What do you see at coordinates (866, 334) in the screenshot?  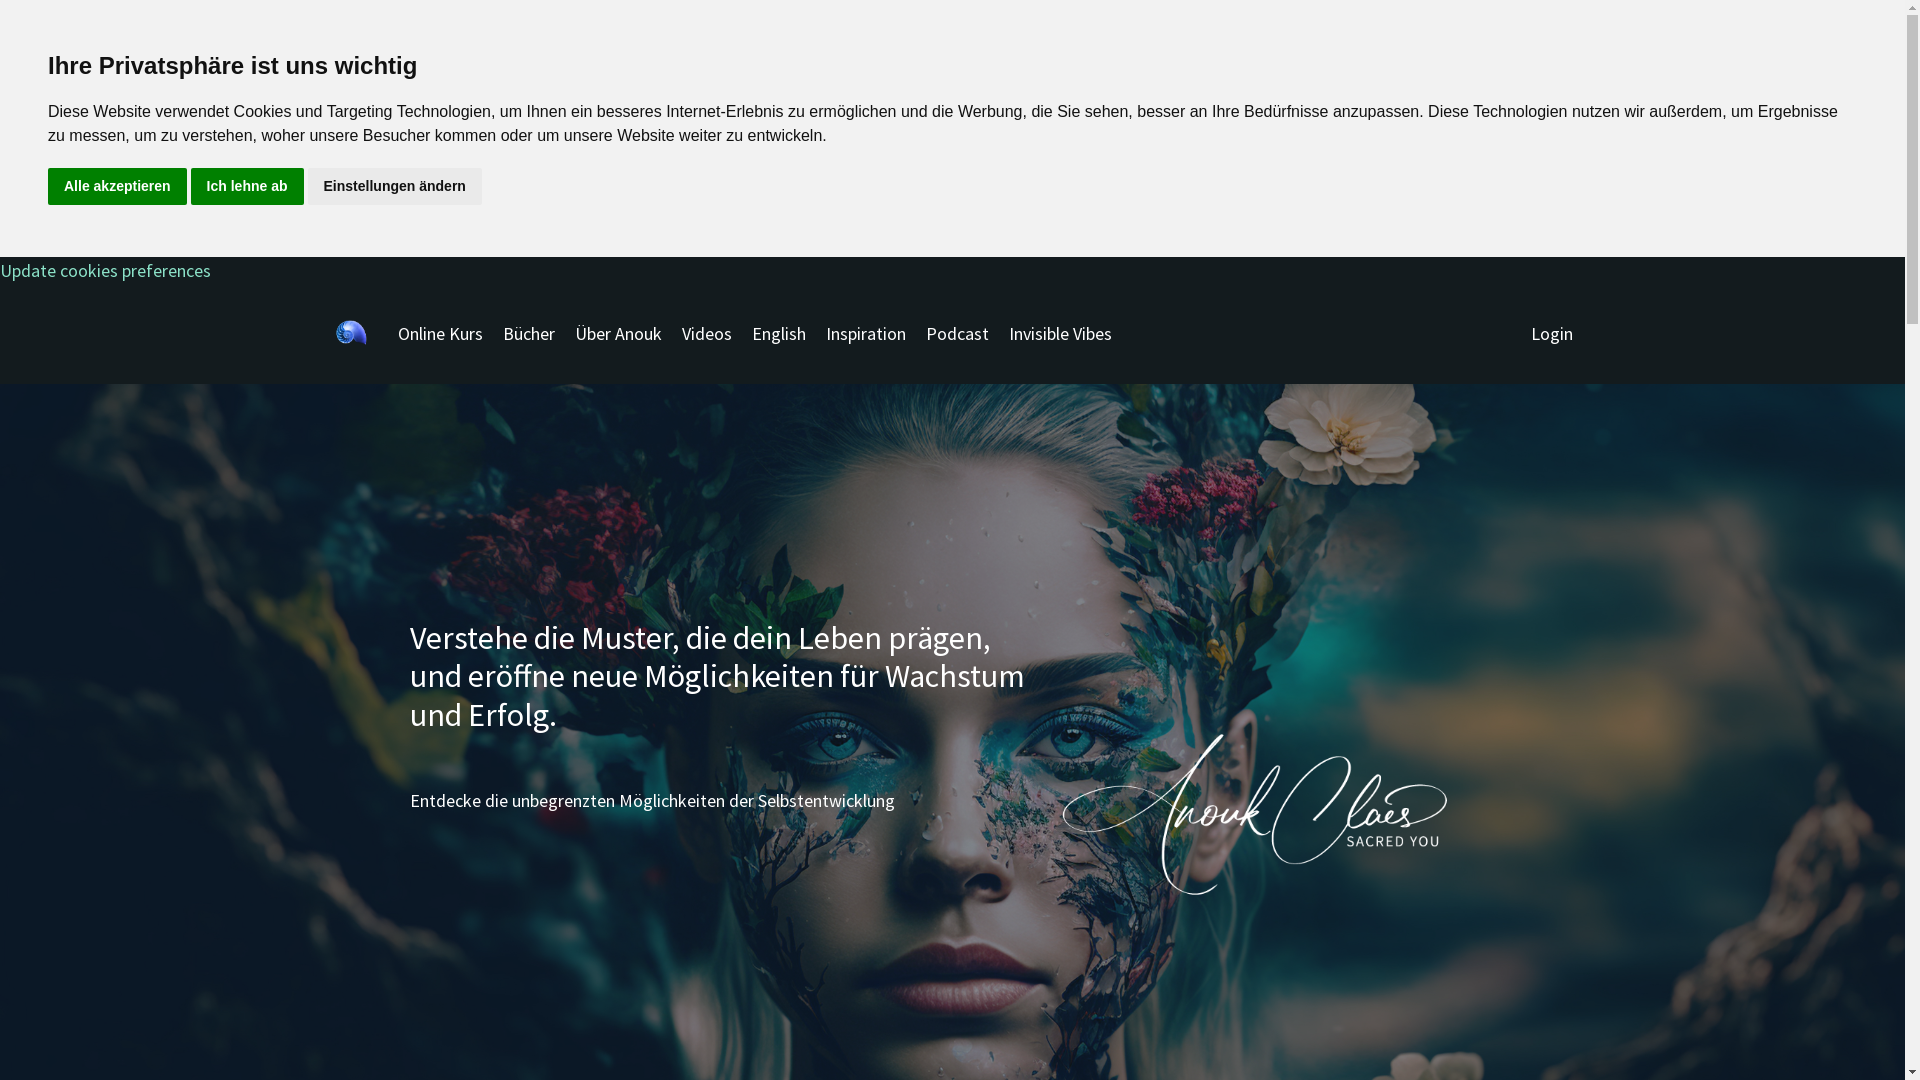 I see `Inspiration` at bounding box center [866, 334].